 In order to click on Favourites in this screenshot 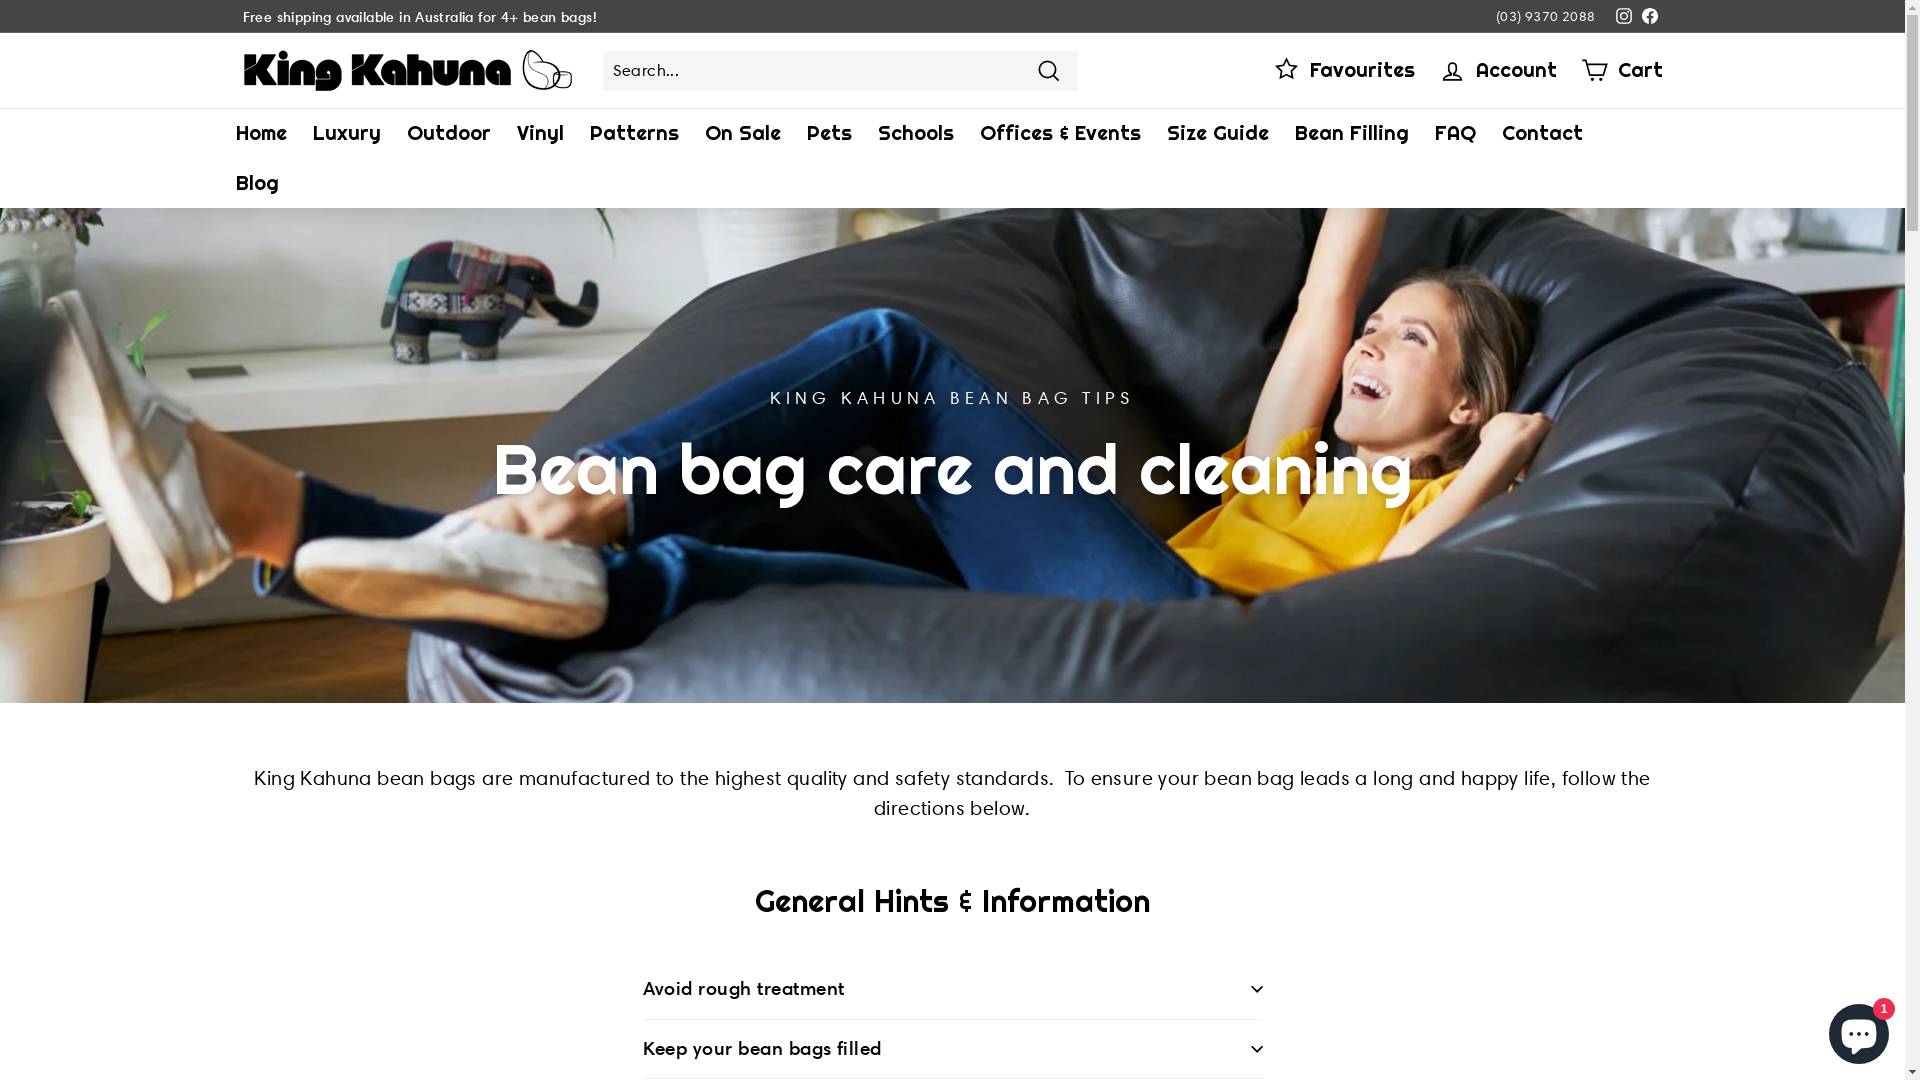, I will do `click(1343, 70)`.